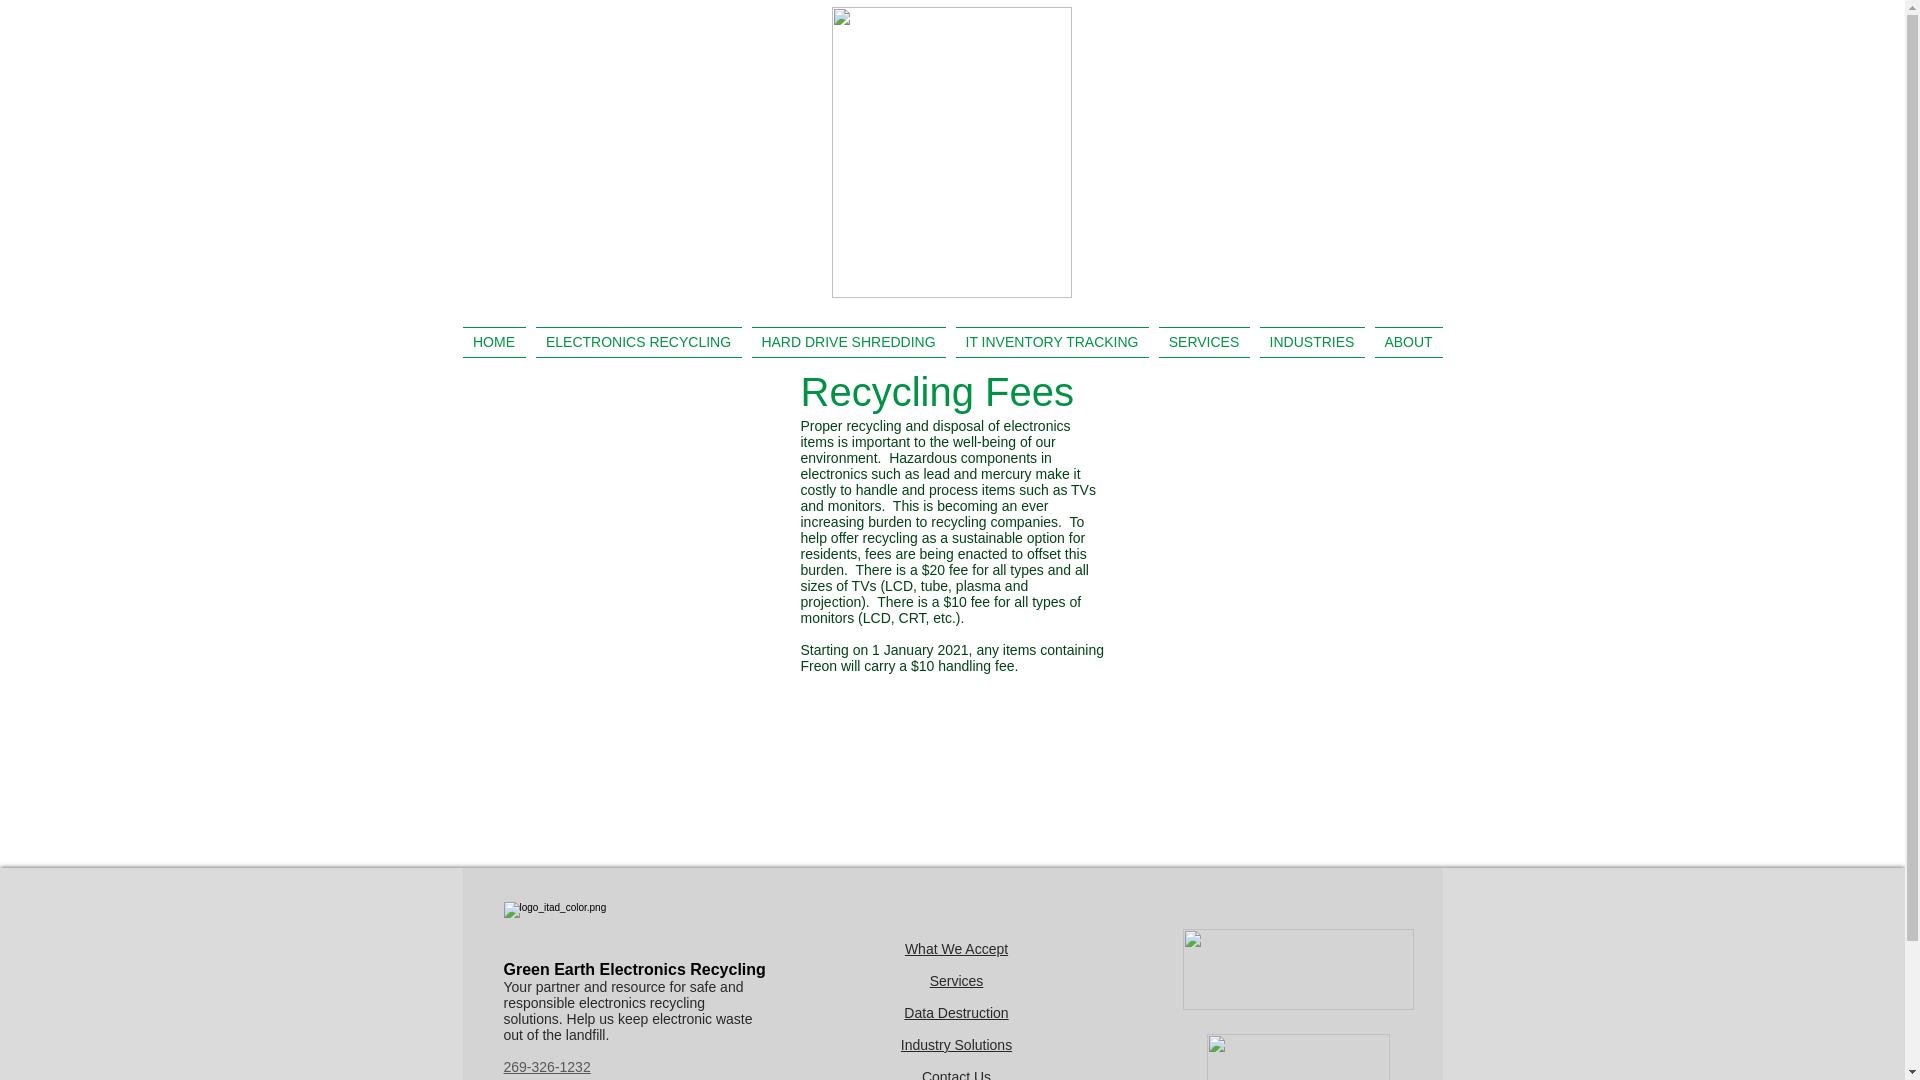 Image resolution: width=1920 pixels, height=1080 pixels. Describe the element at coordinates (638, 342) in the screenshot. I see `ELECTRONICS RECYCLING` at that location.